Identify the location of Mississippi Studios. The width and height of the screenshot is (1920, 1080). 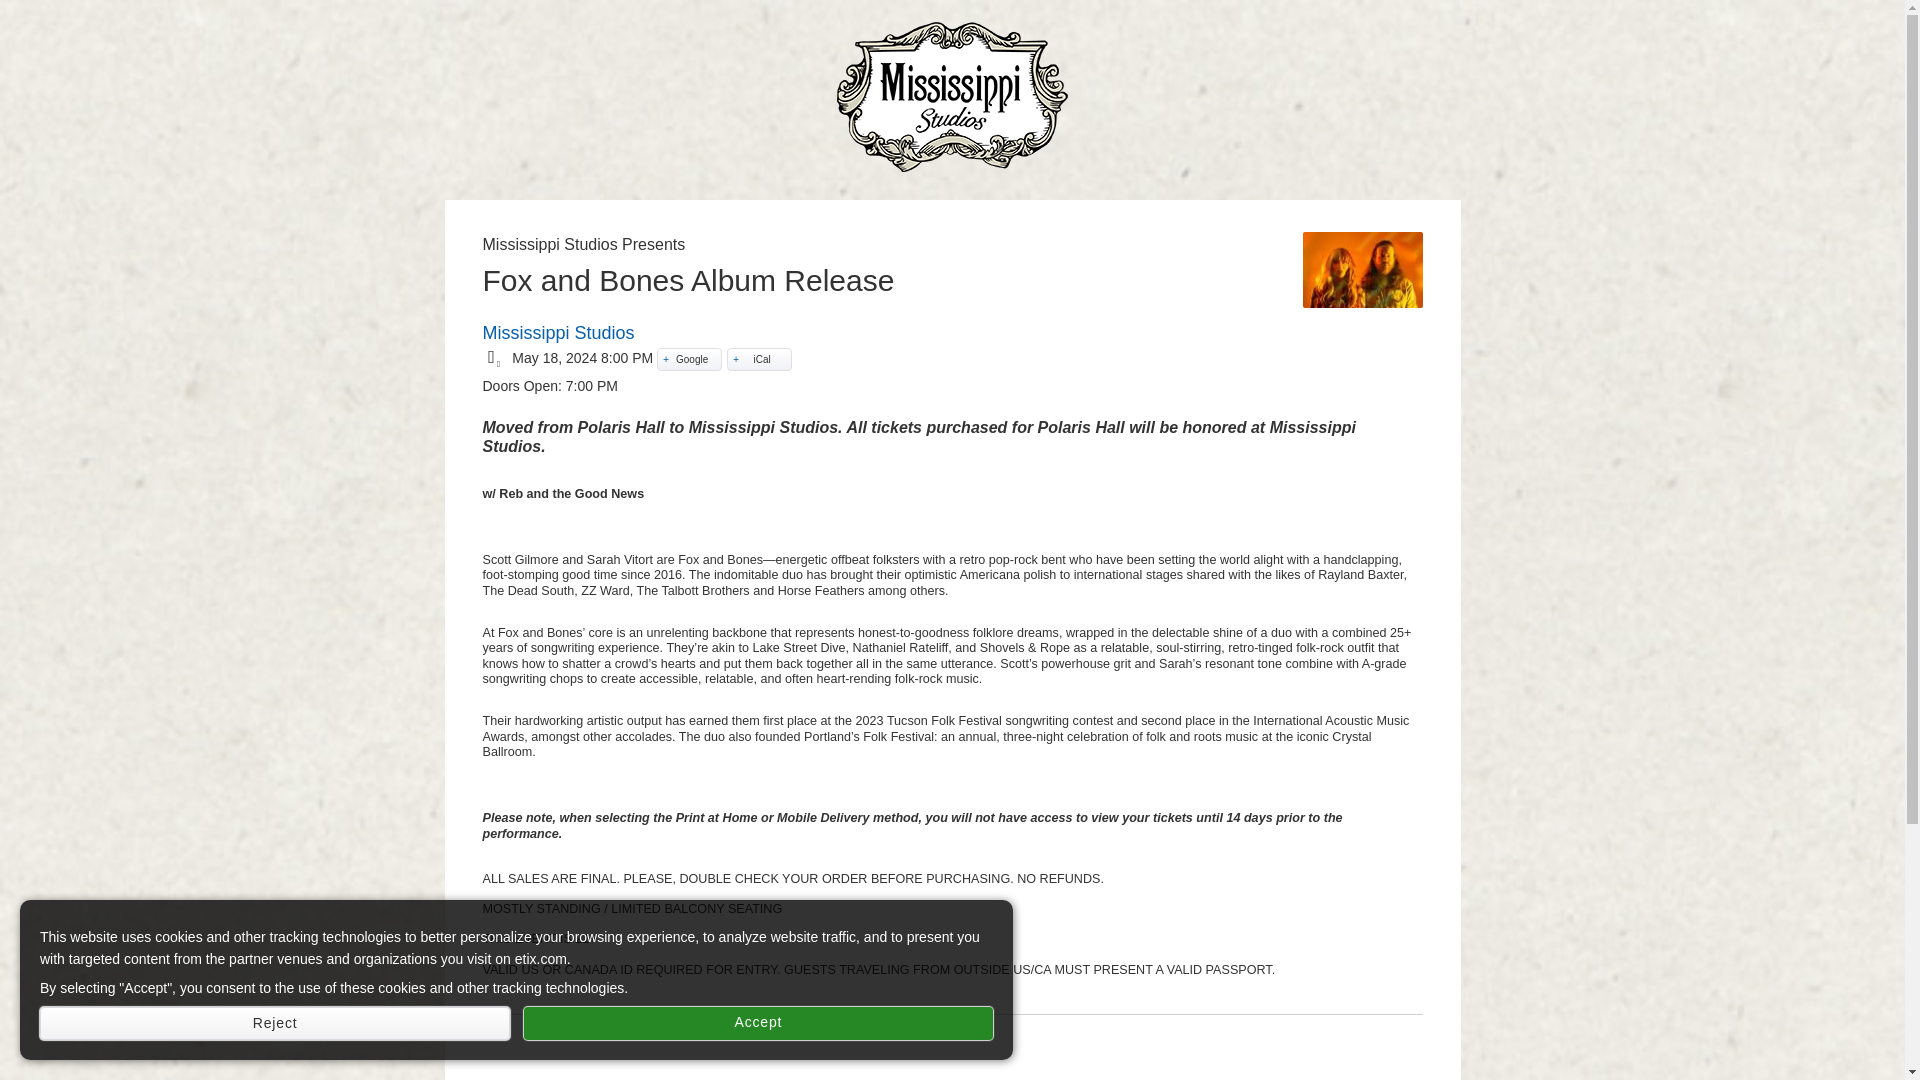
(557, 332).